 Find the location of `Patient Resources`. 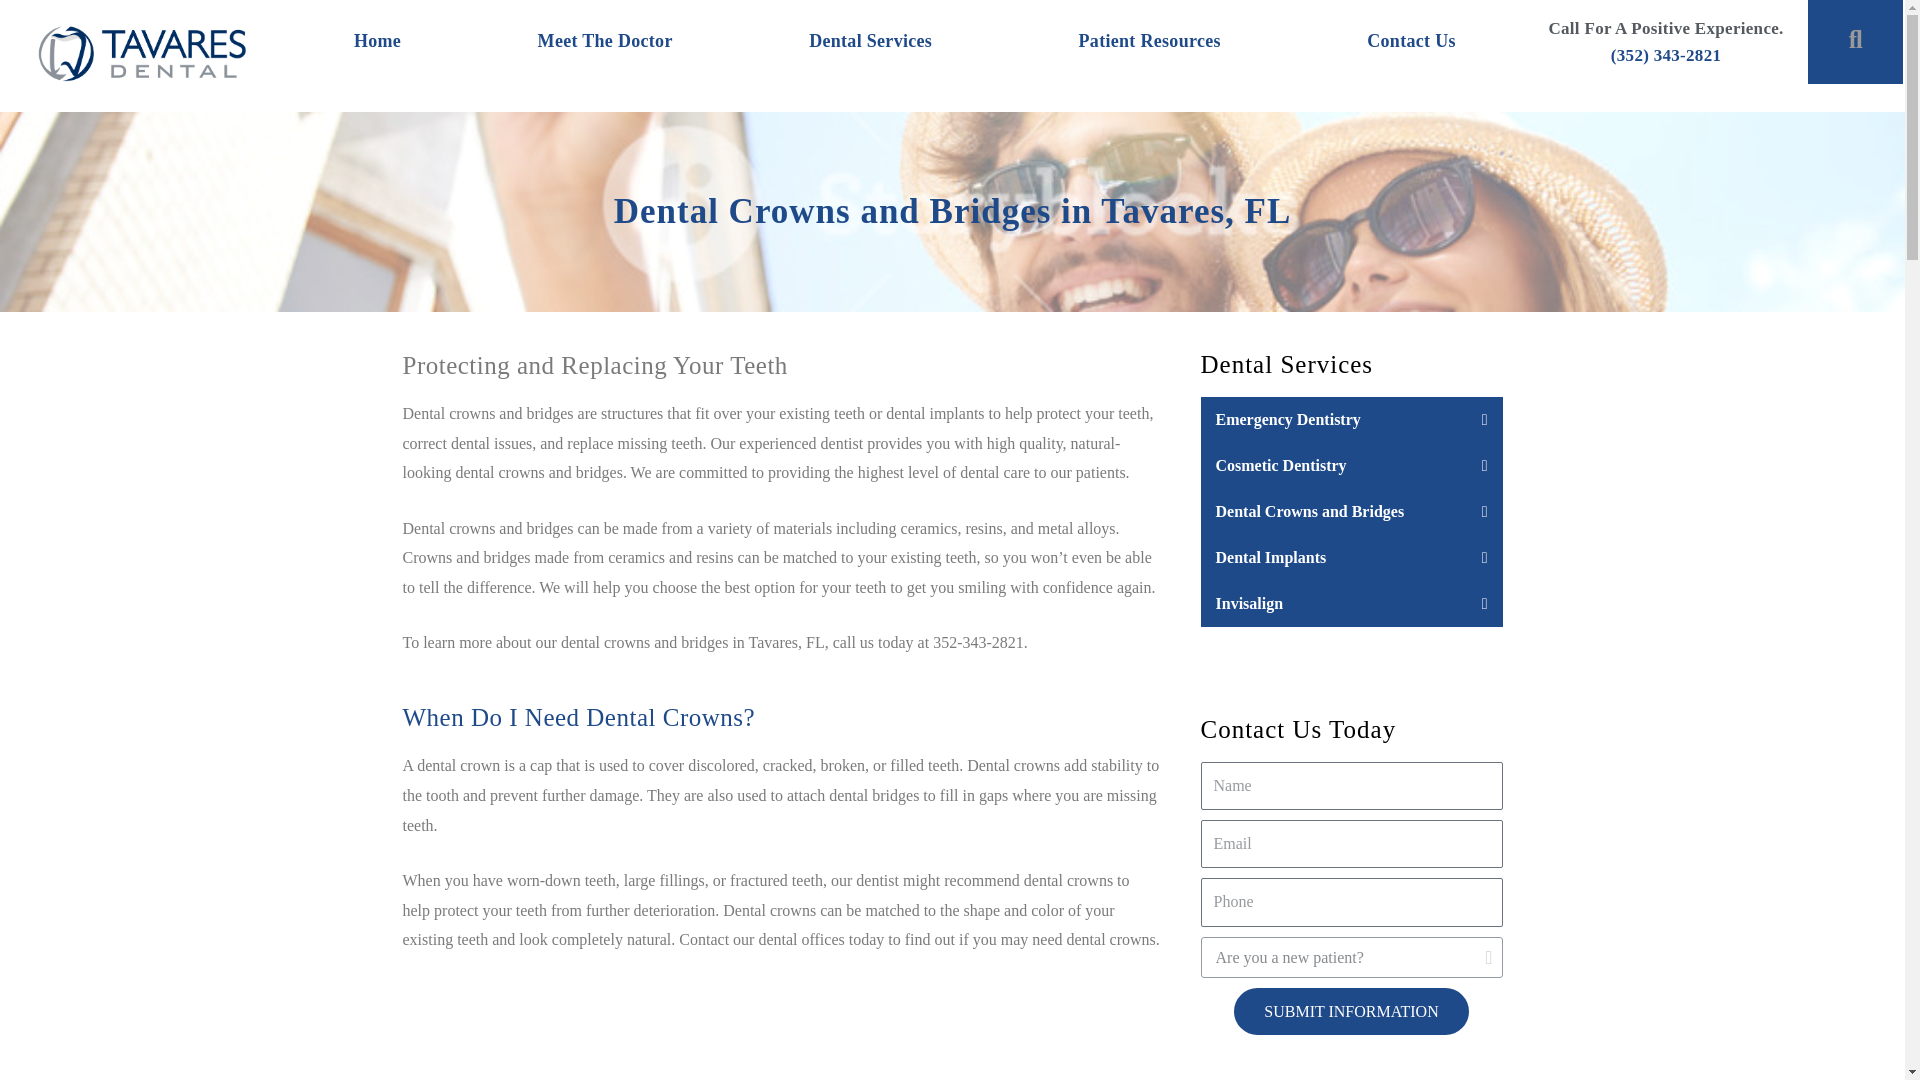

Patient Resources is located at coordinates (1154, 42).